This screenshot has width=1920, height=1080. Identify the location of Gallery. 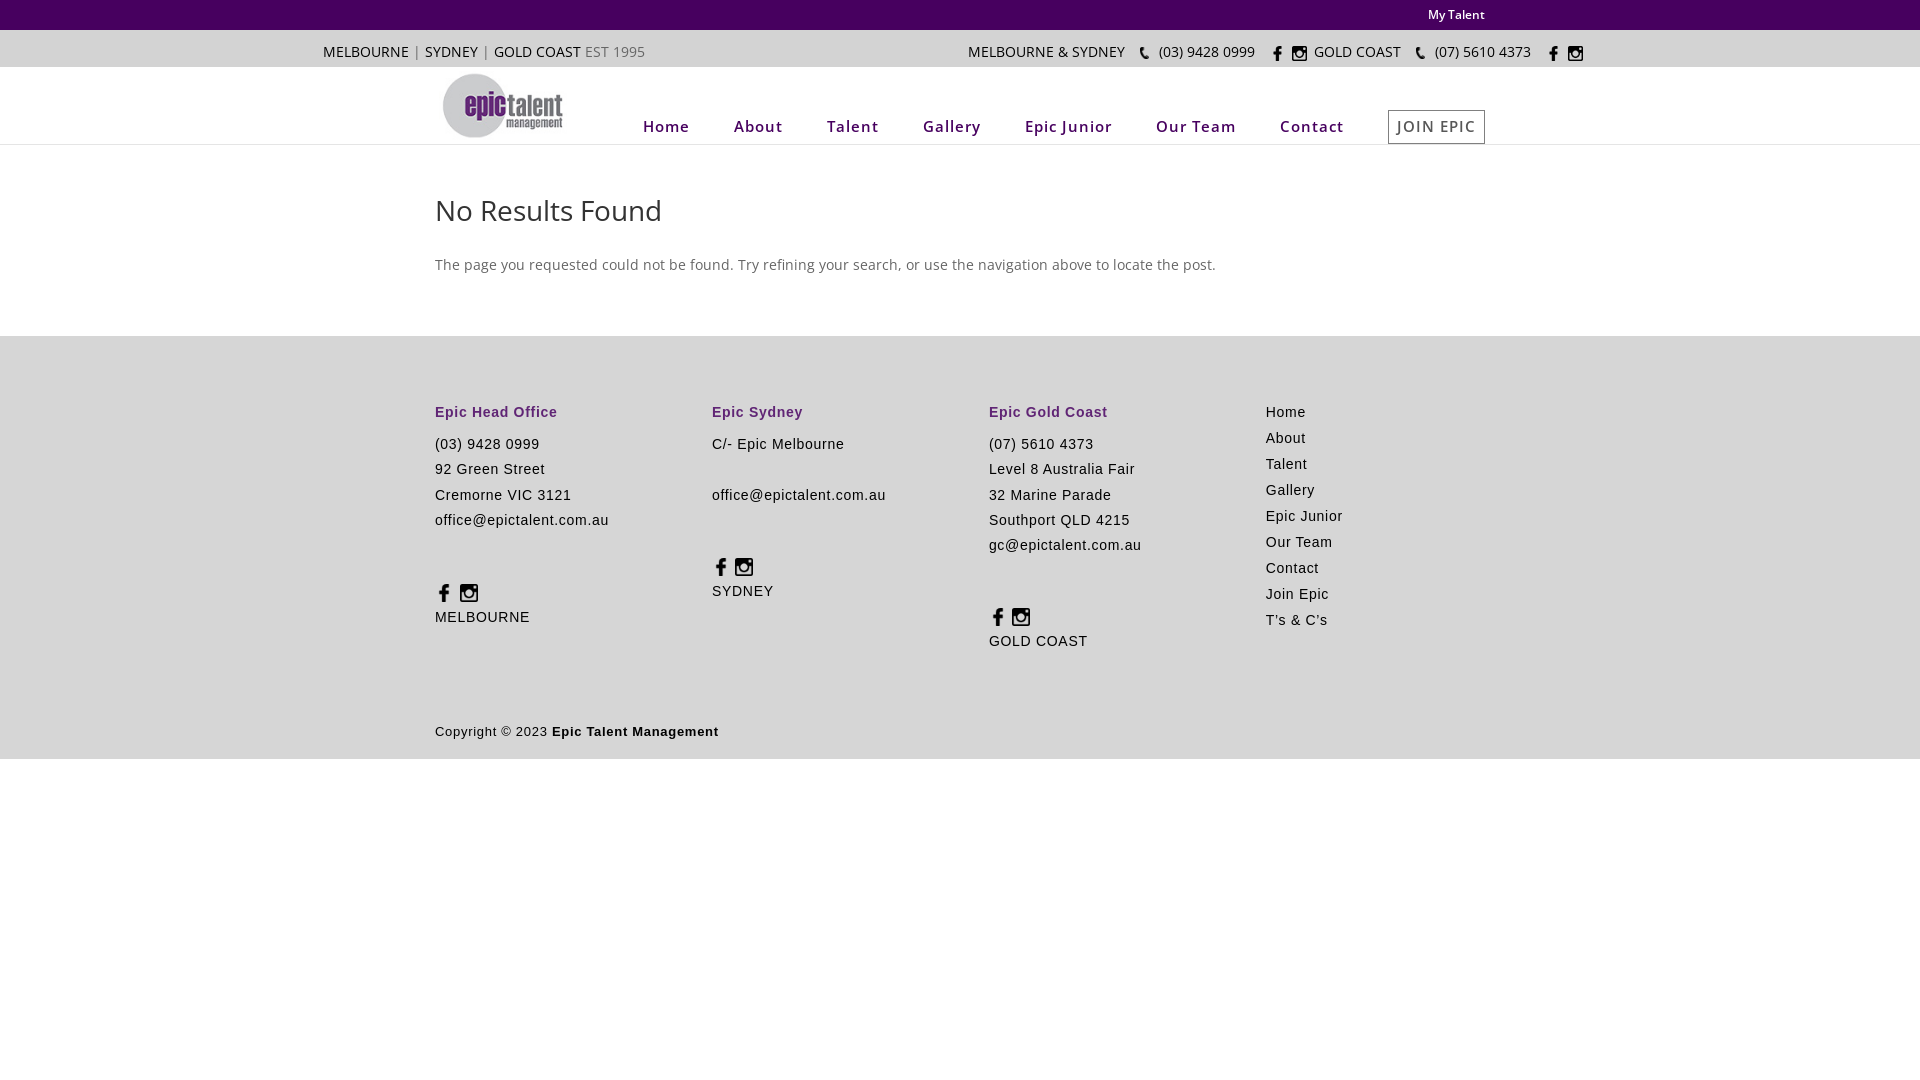
(952, 126).